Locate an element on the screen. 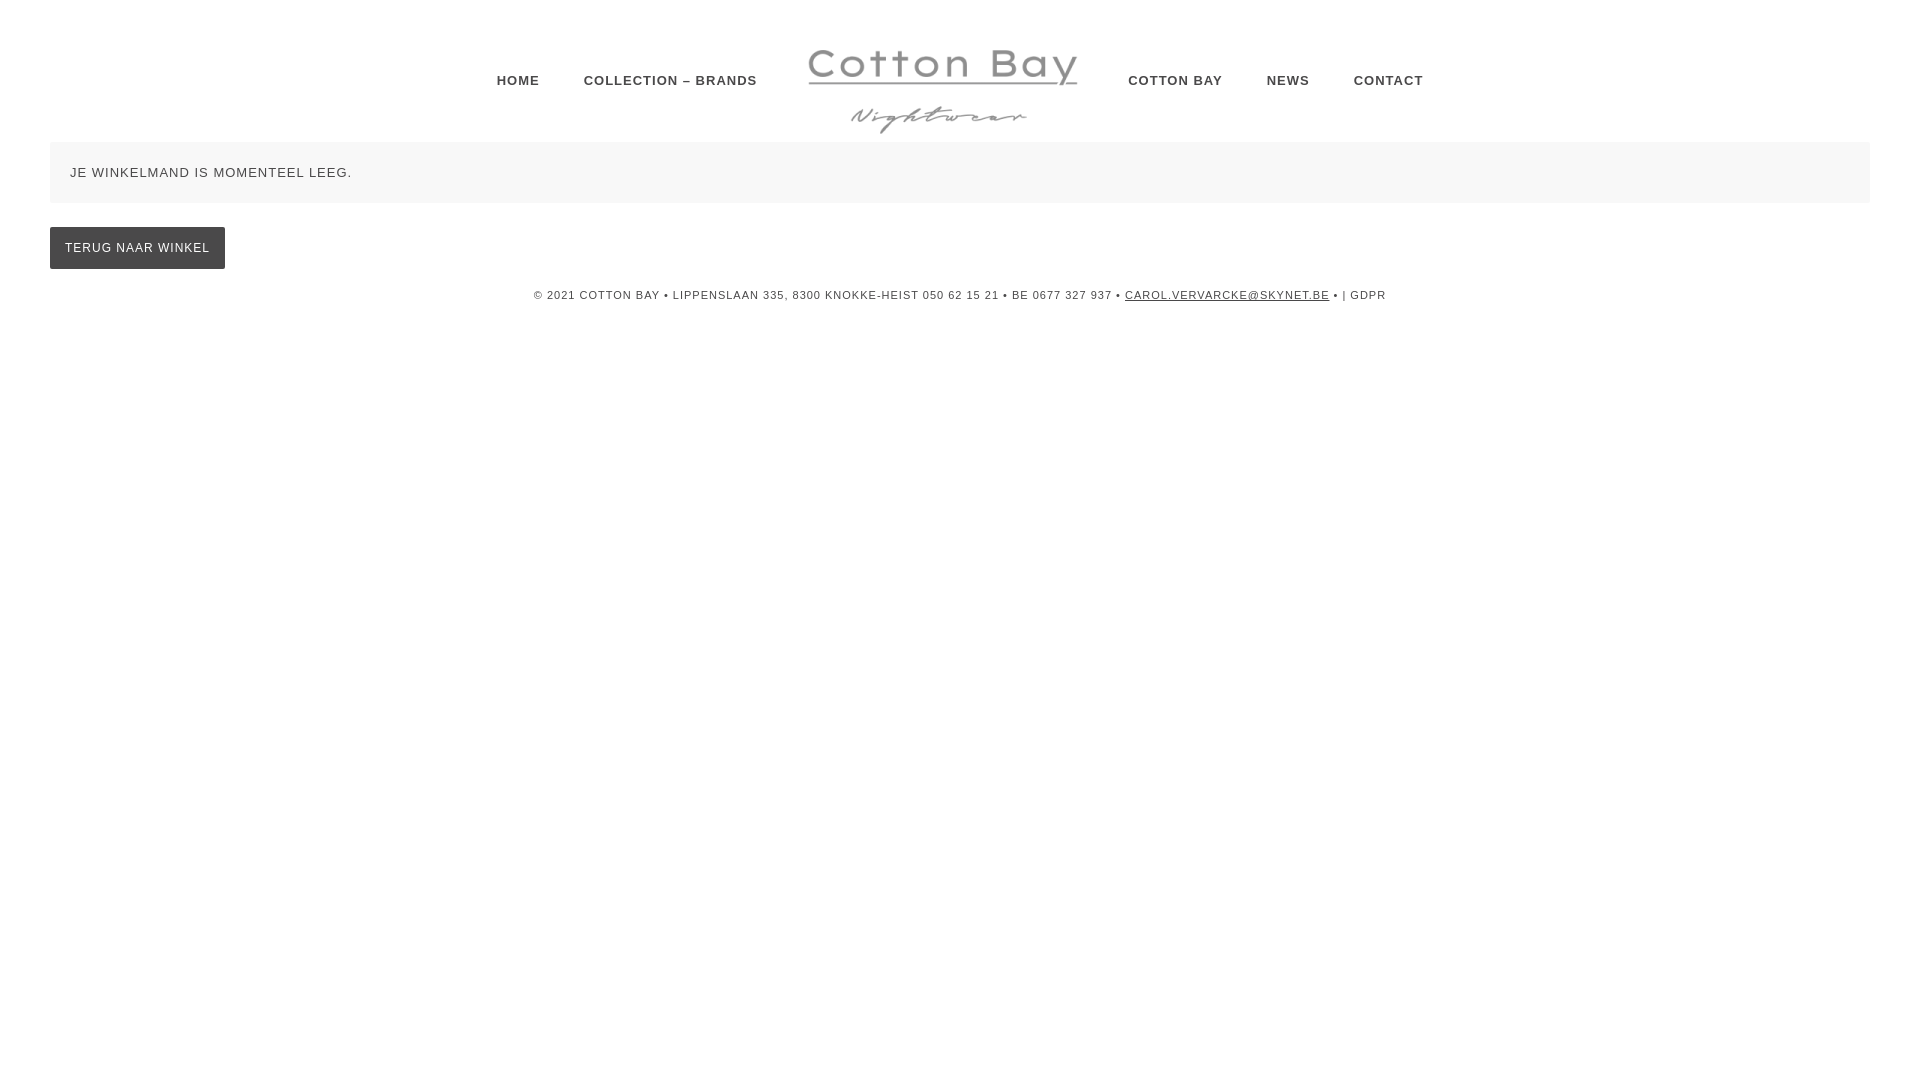 The width and height of the screenshot is (1920, 1080). GDPR is located at coordinates (1368, 295).